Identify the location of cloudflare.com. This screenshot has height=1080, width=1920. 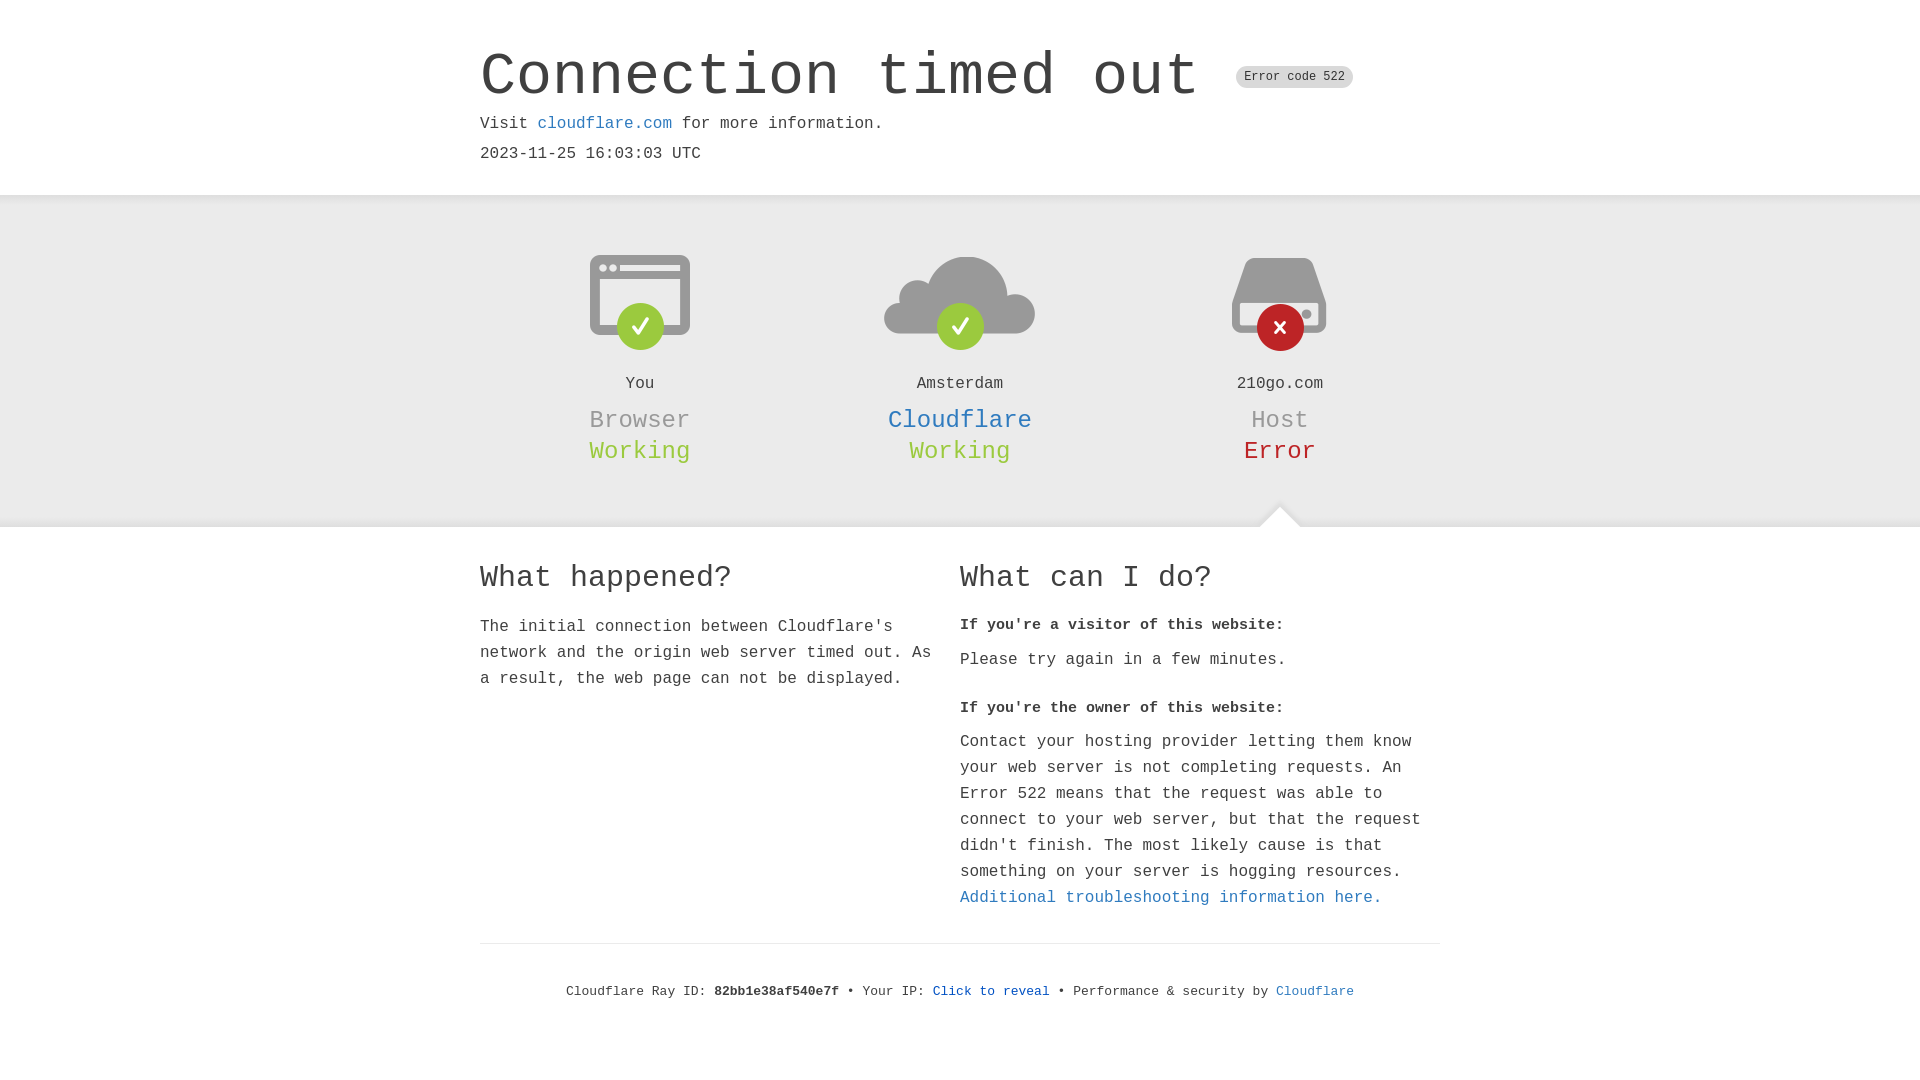
(605, 124).